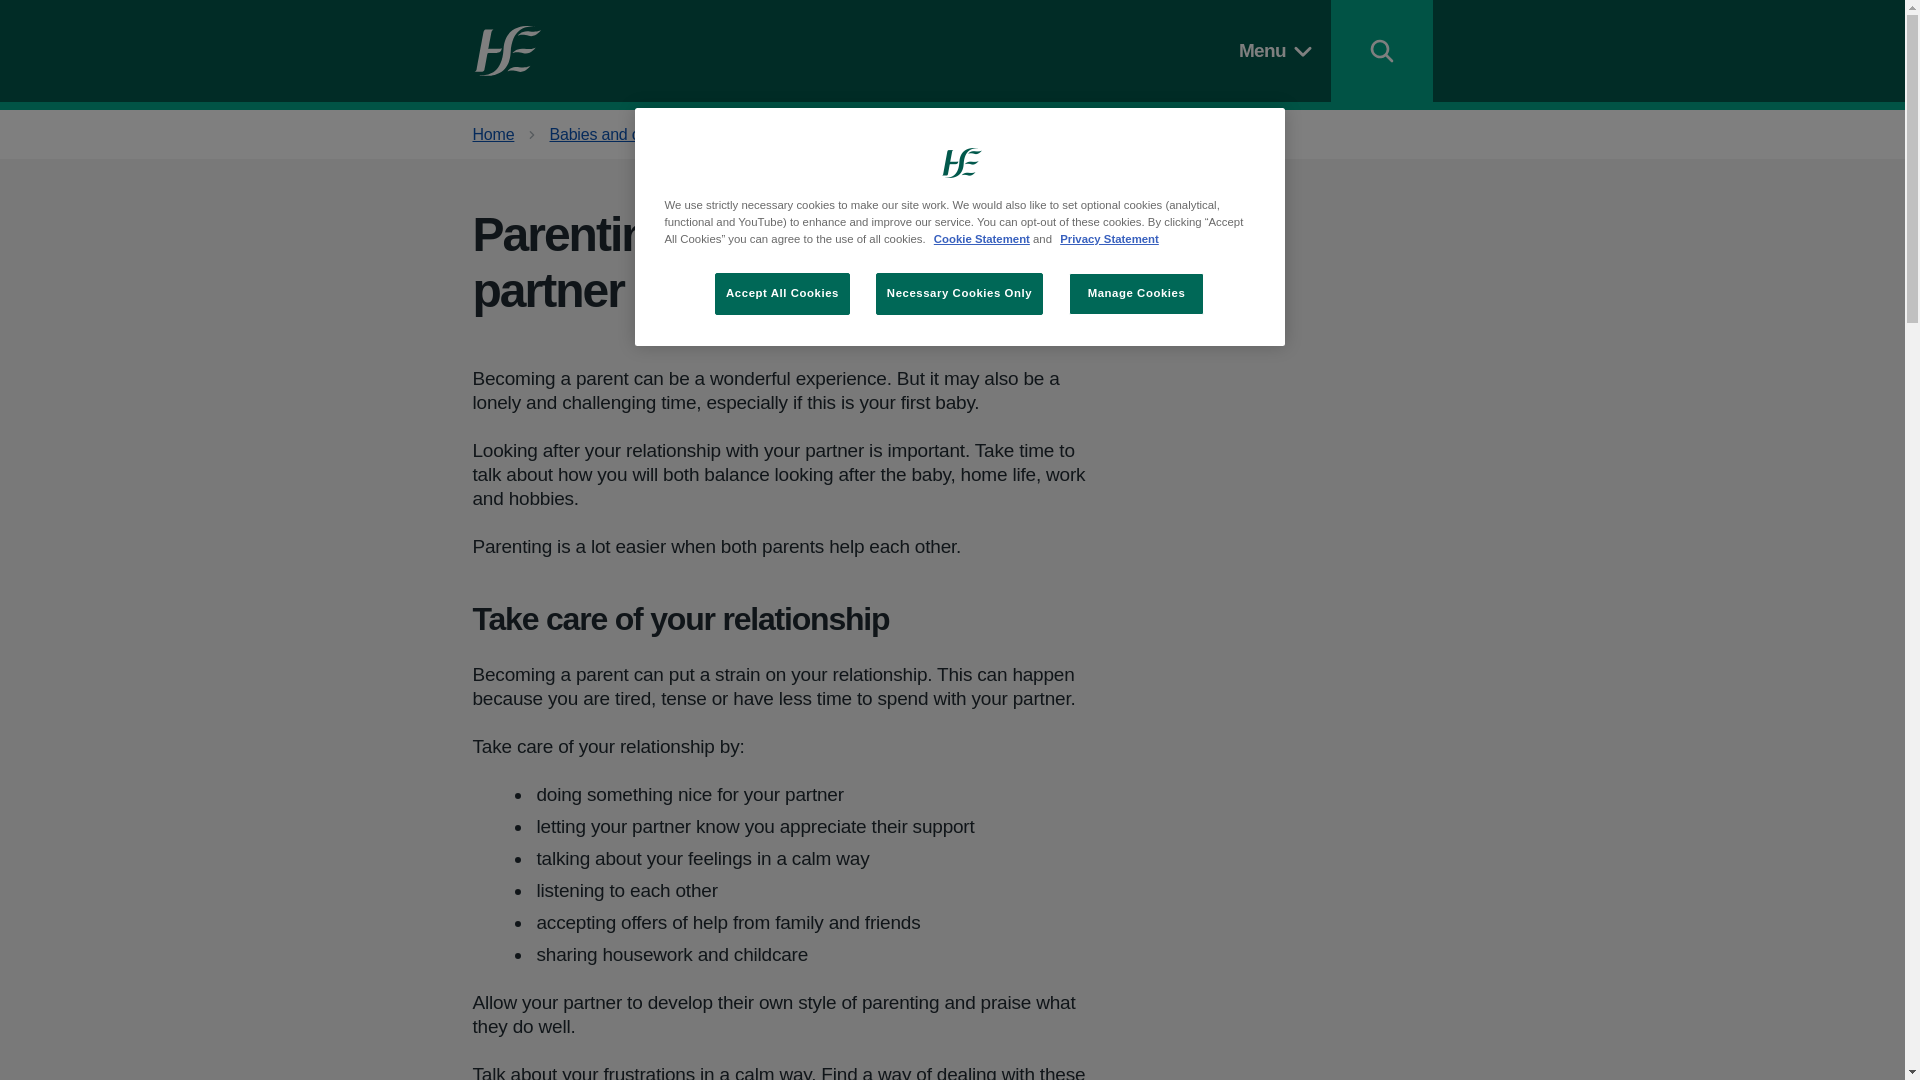  What do you see at coordinates (493, 134) in the screenshot?
I see `Home` at bounding box center [493, 134].